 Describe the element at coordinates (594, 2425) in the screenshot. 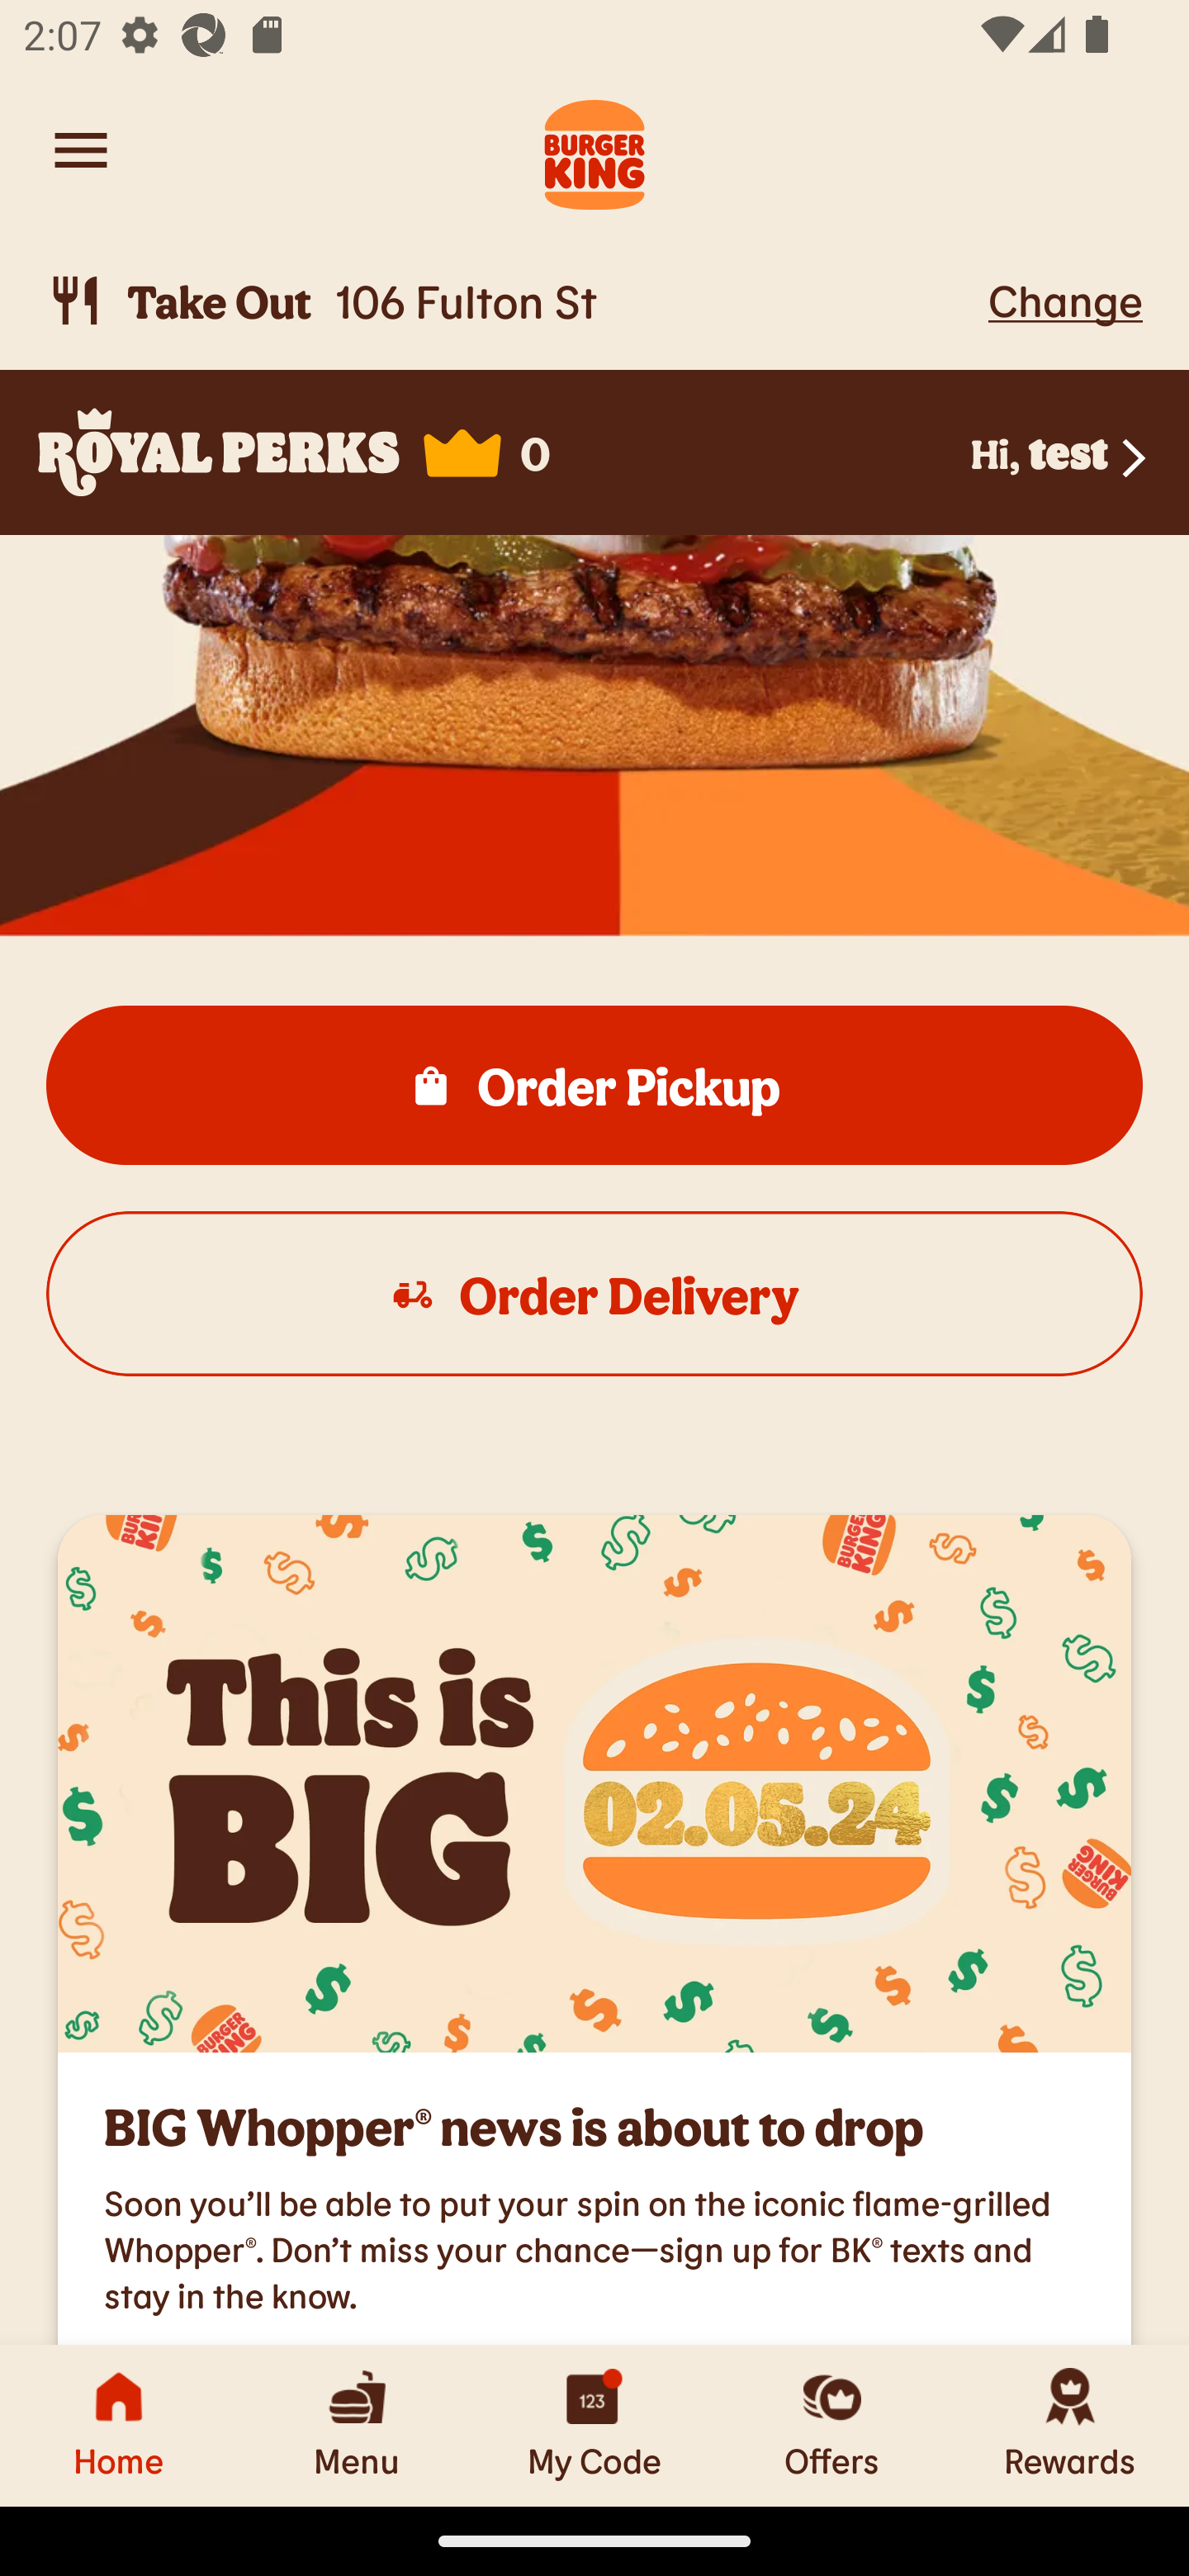

I see `My Code` at that location.